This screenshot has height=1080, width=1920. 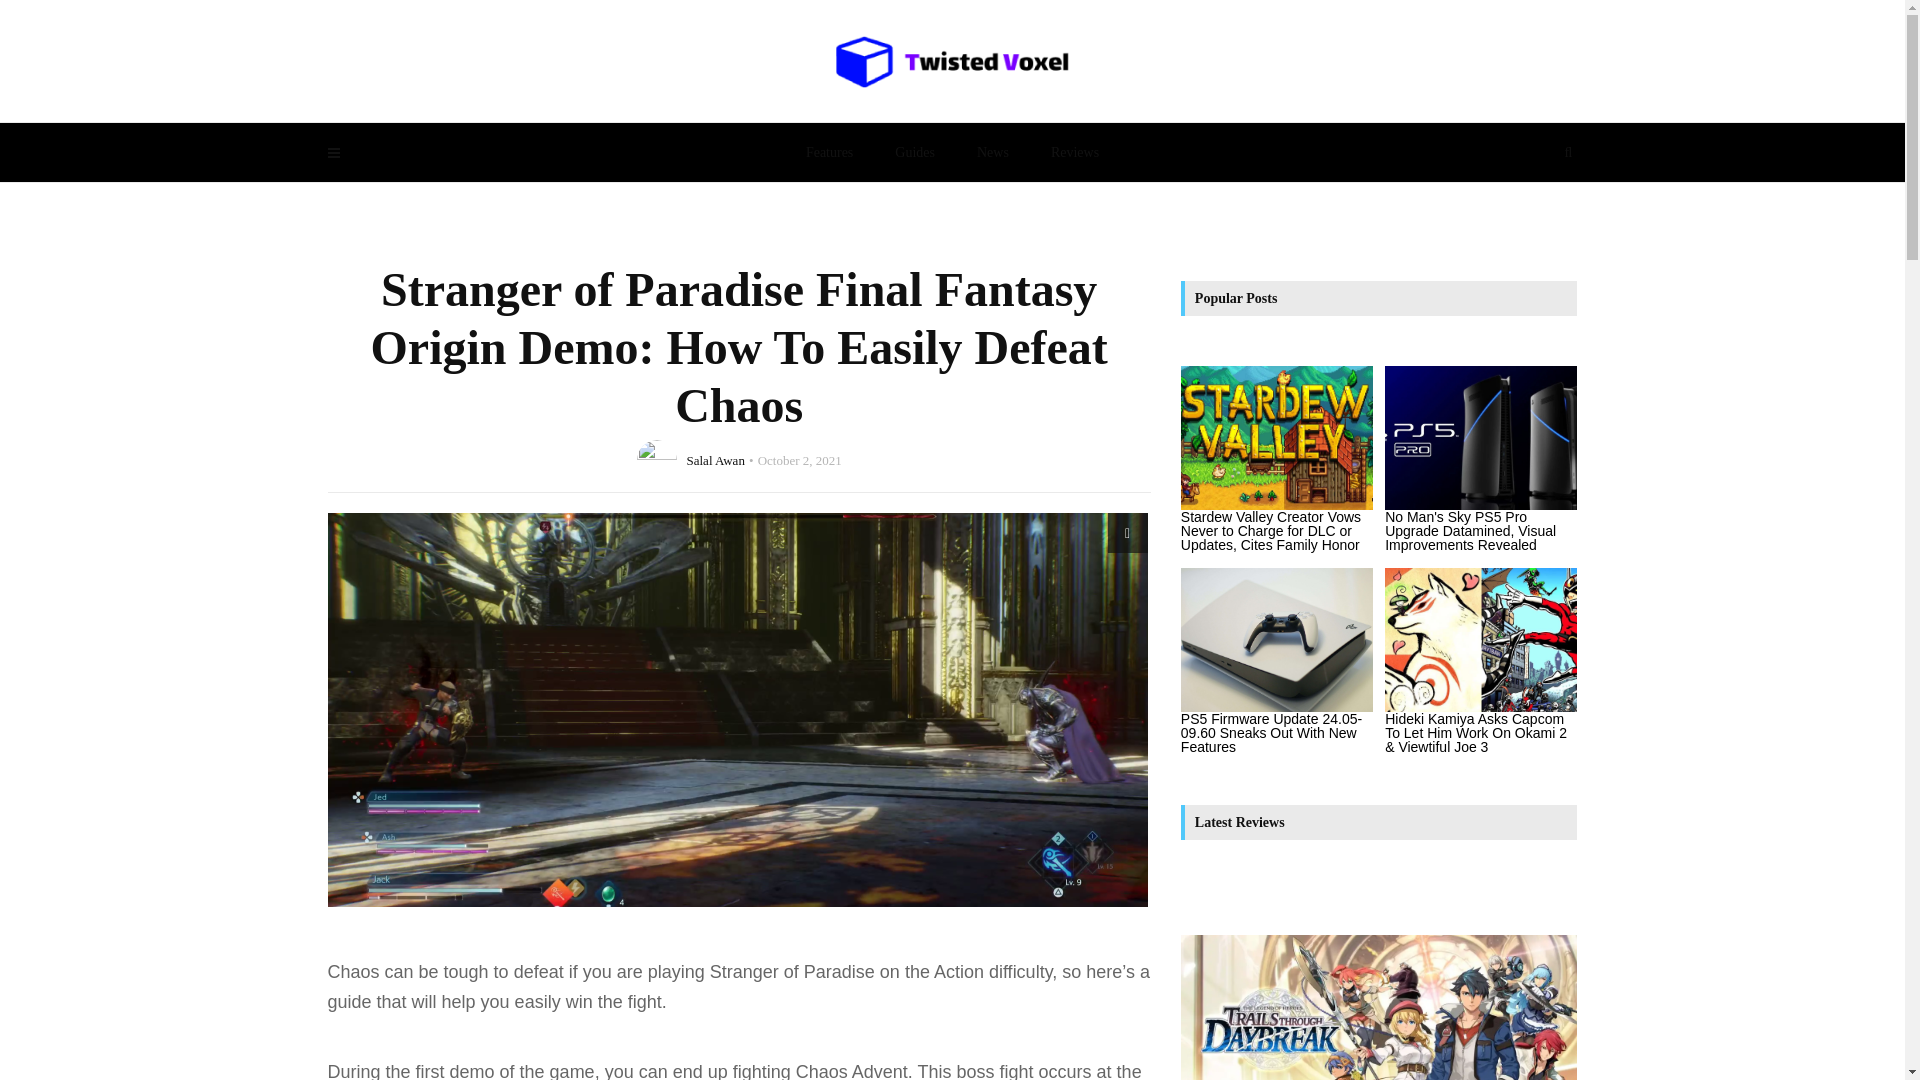 What do you see at coordinates (714, 459) in the screenshot?
I see `Salal Awan` at bounding box center [714, 459].